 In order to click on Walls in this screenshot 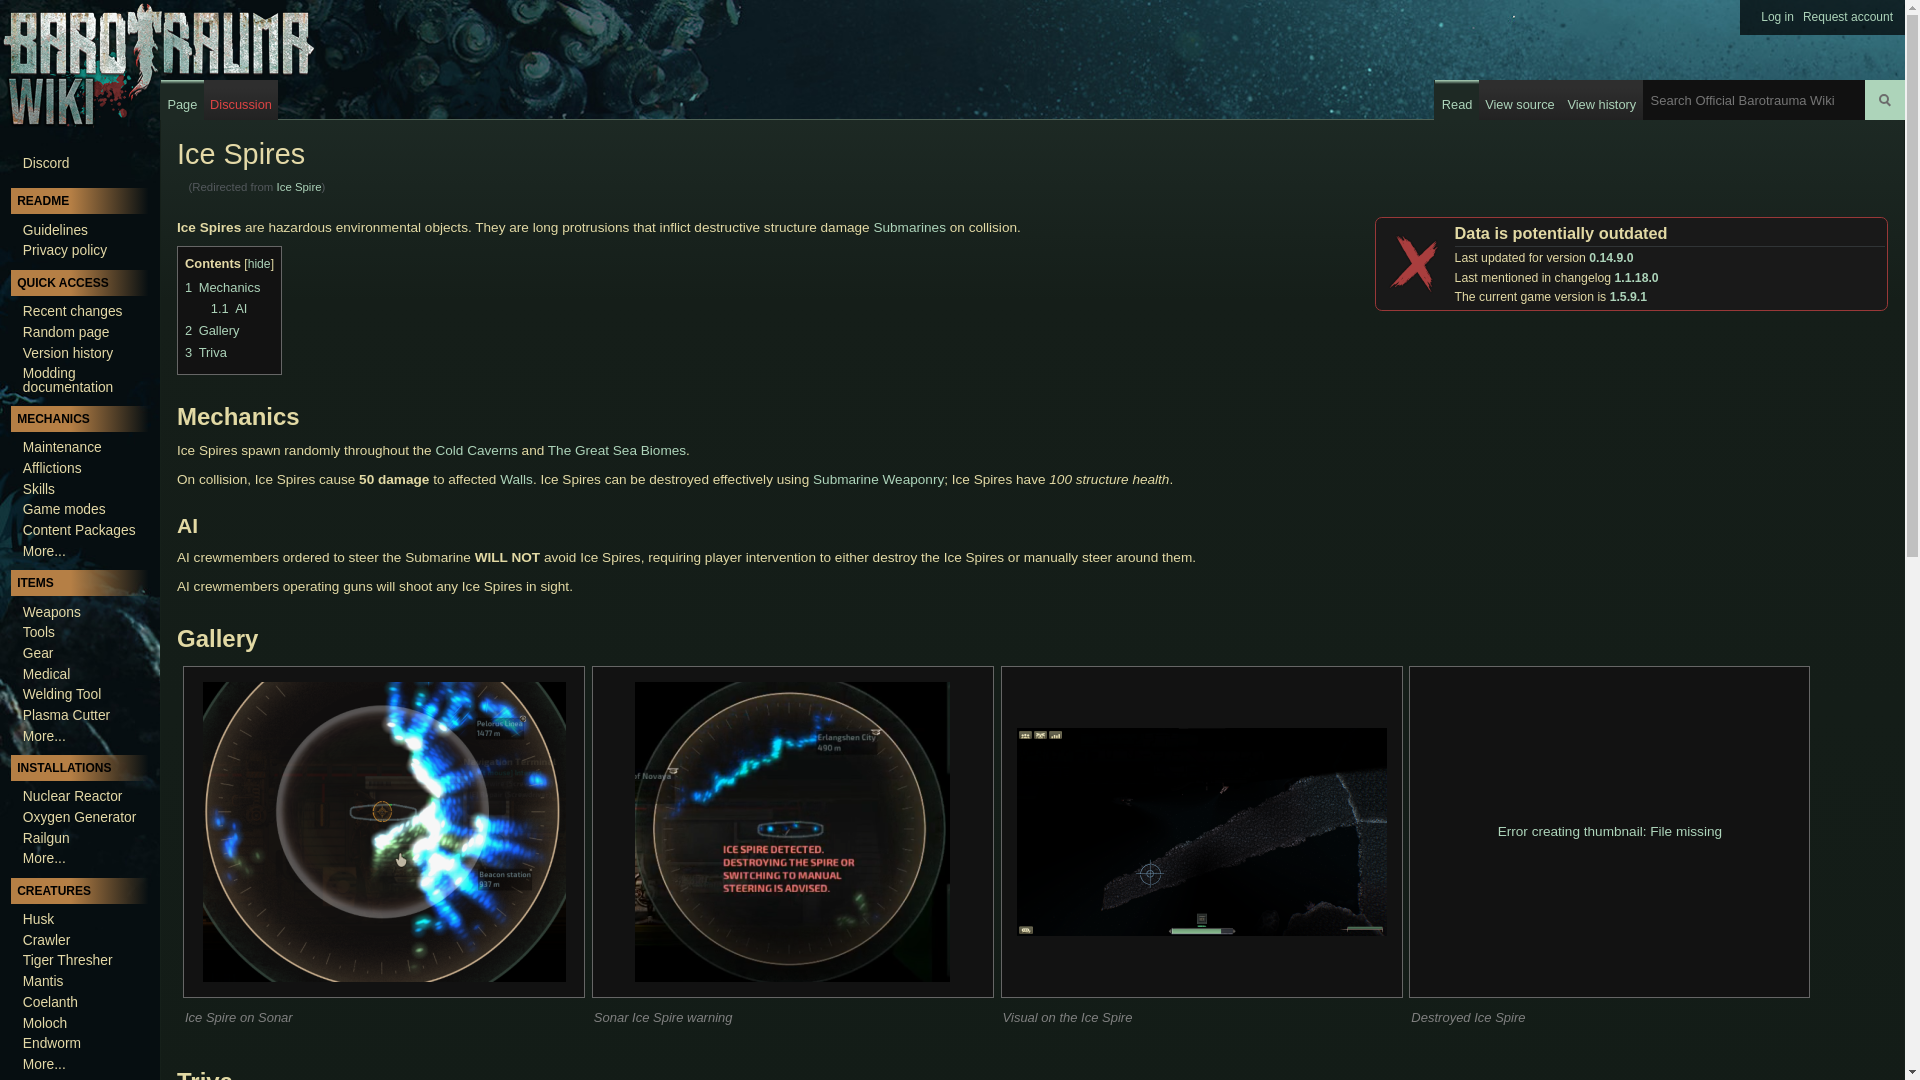, I will do `click(516, 479)`.